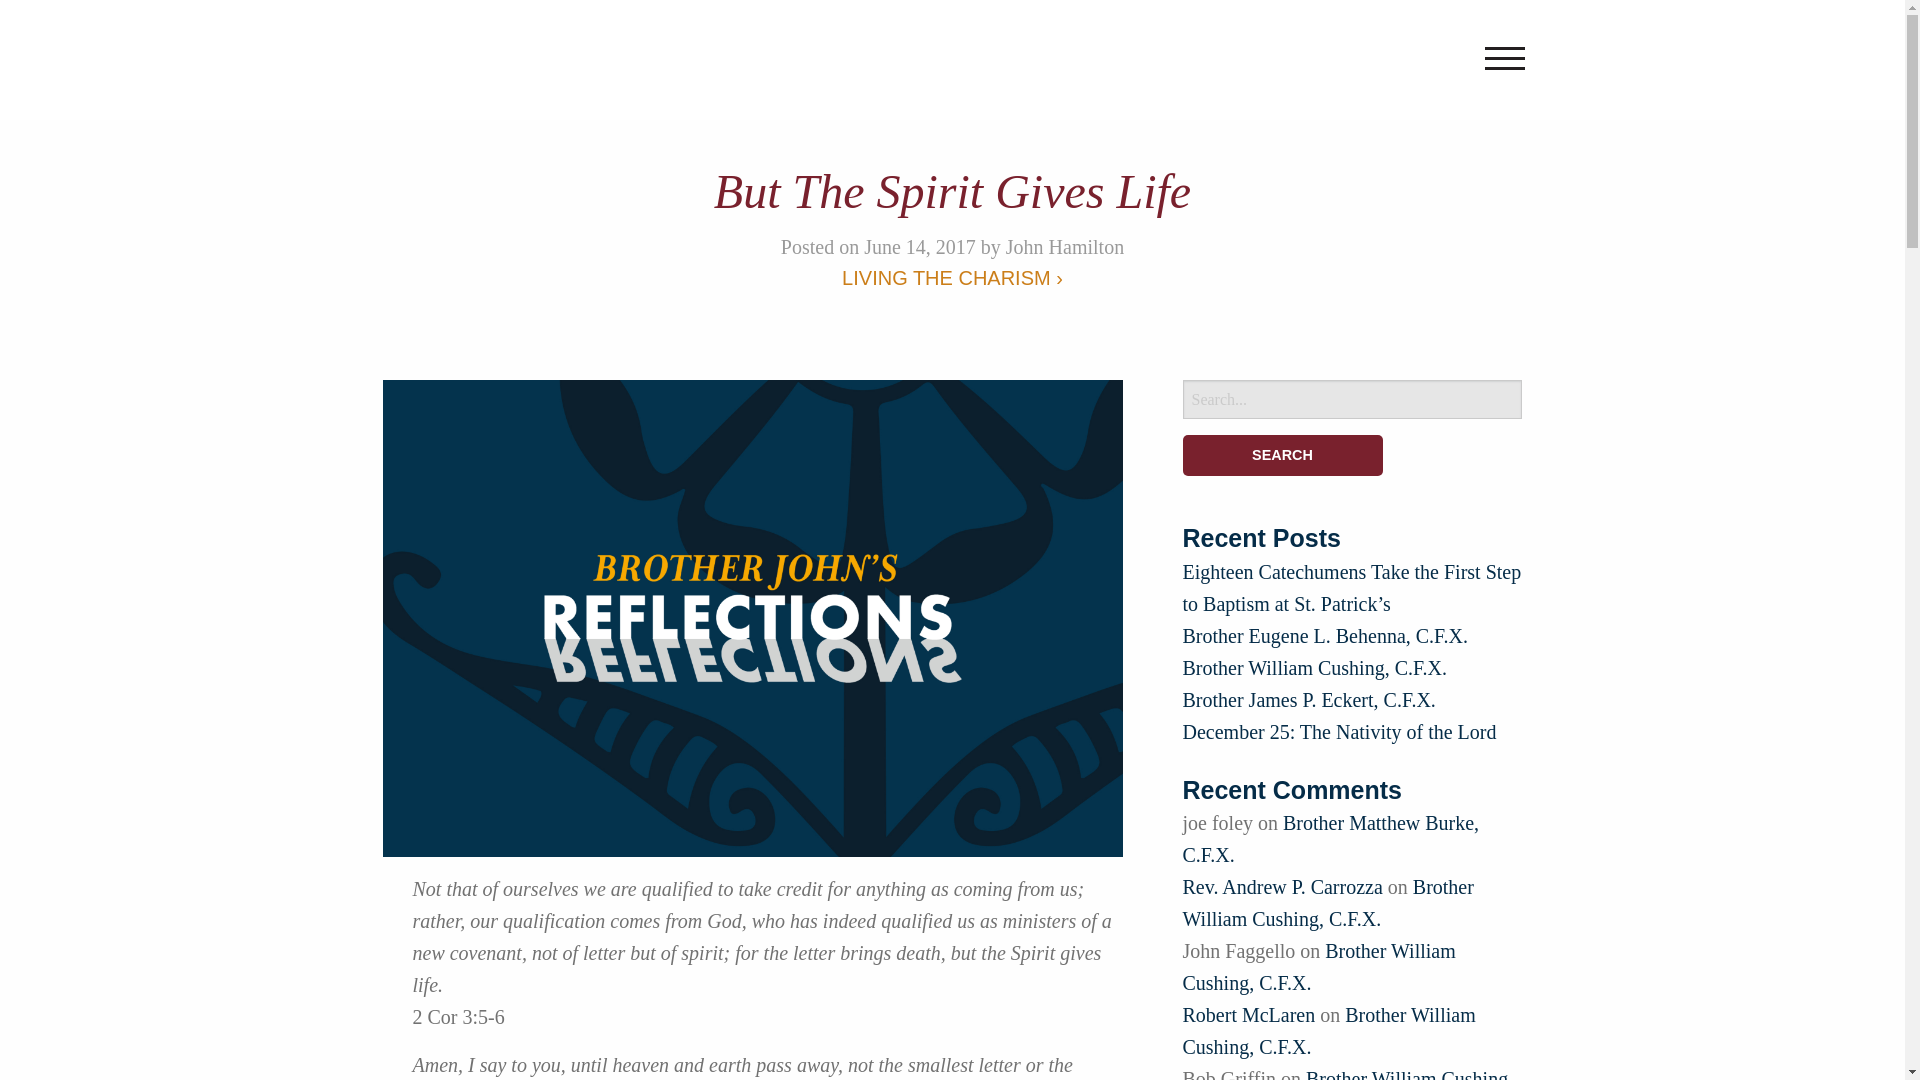  I want to click on Brother William Cushing, C.F.X., so click(1318, 966).